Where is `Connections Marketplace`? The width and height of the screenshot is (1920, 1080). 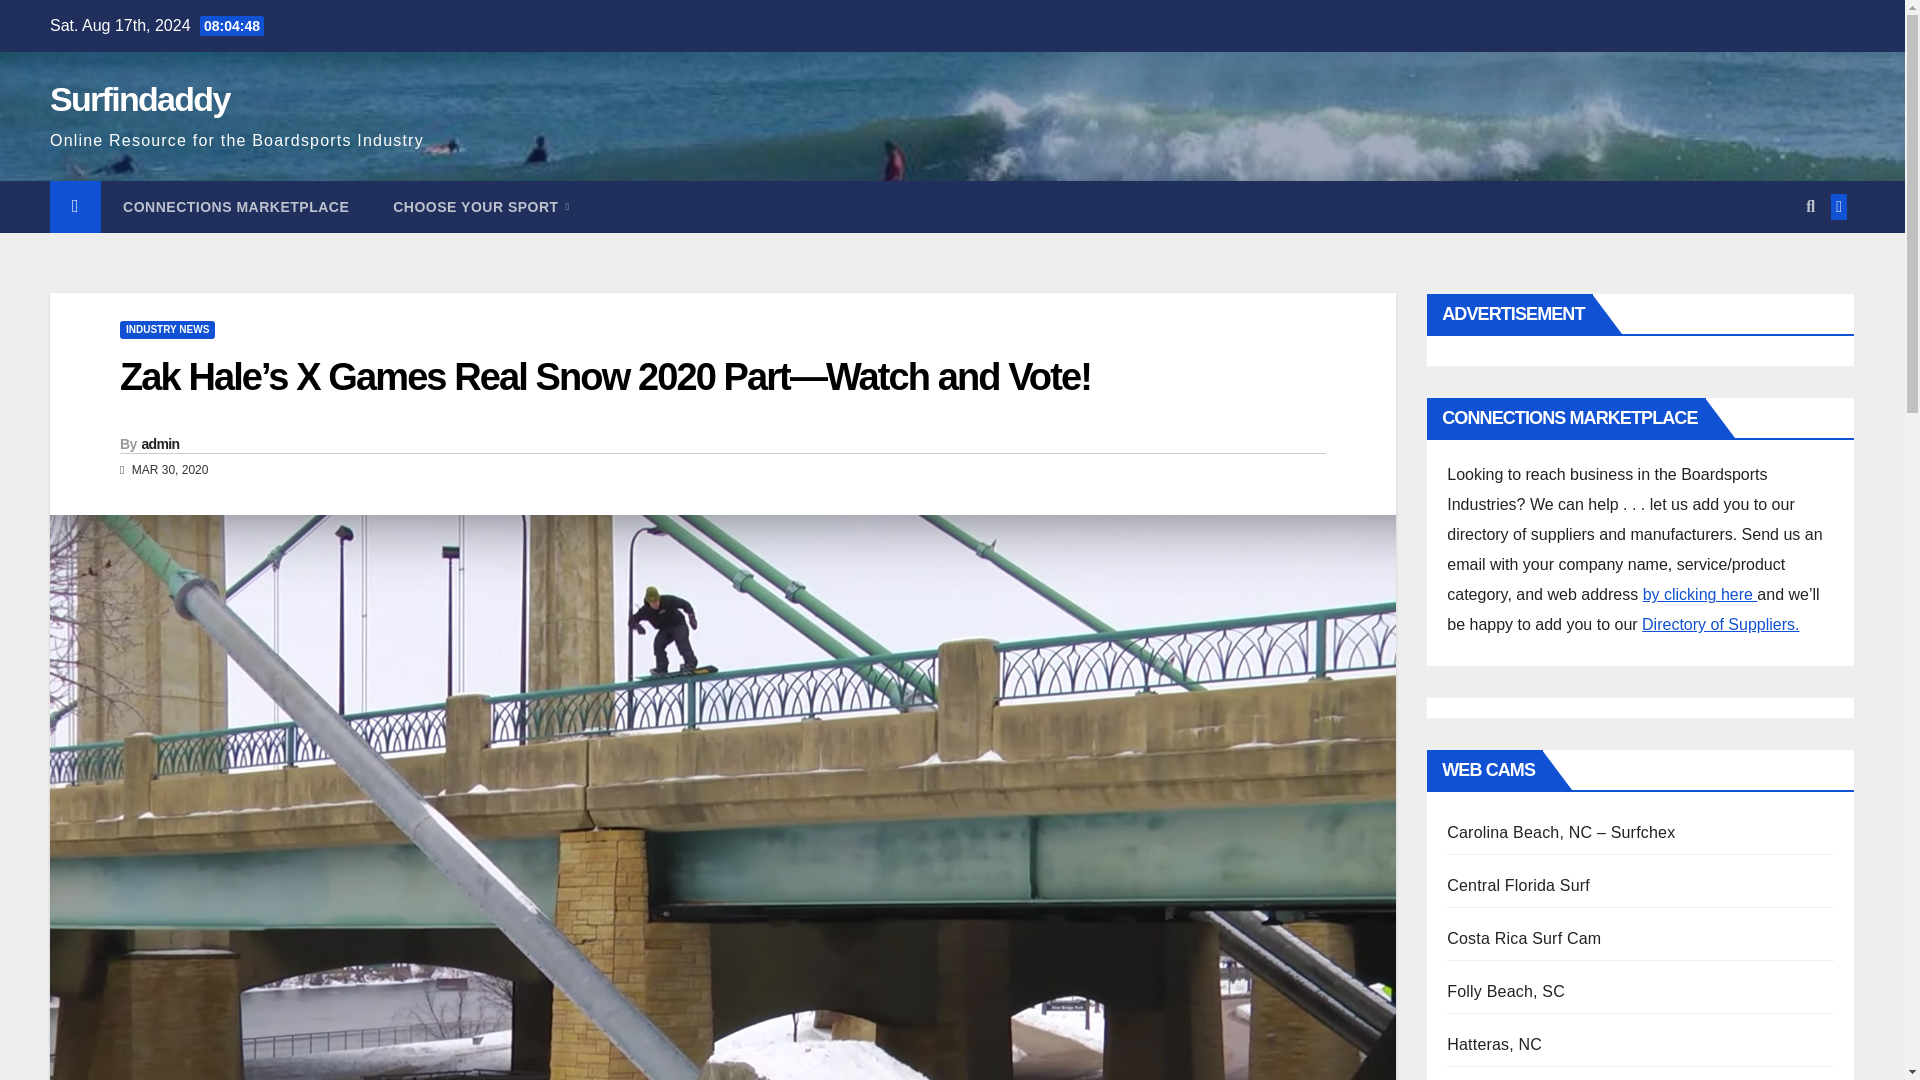 Connections Marketplace is located at coordinates (236, 207).